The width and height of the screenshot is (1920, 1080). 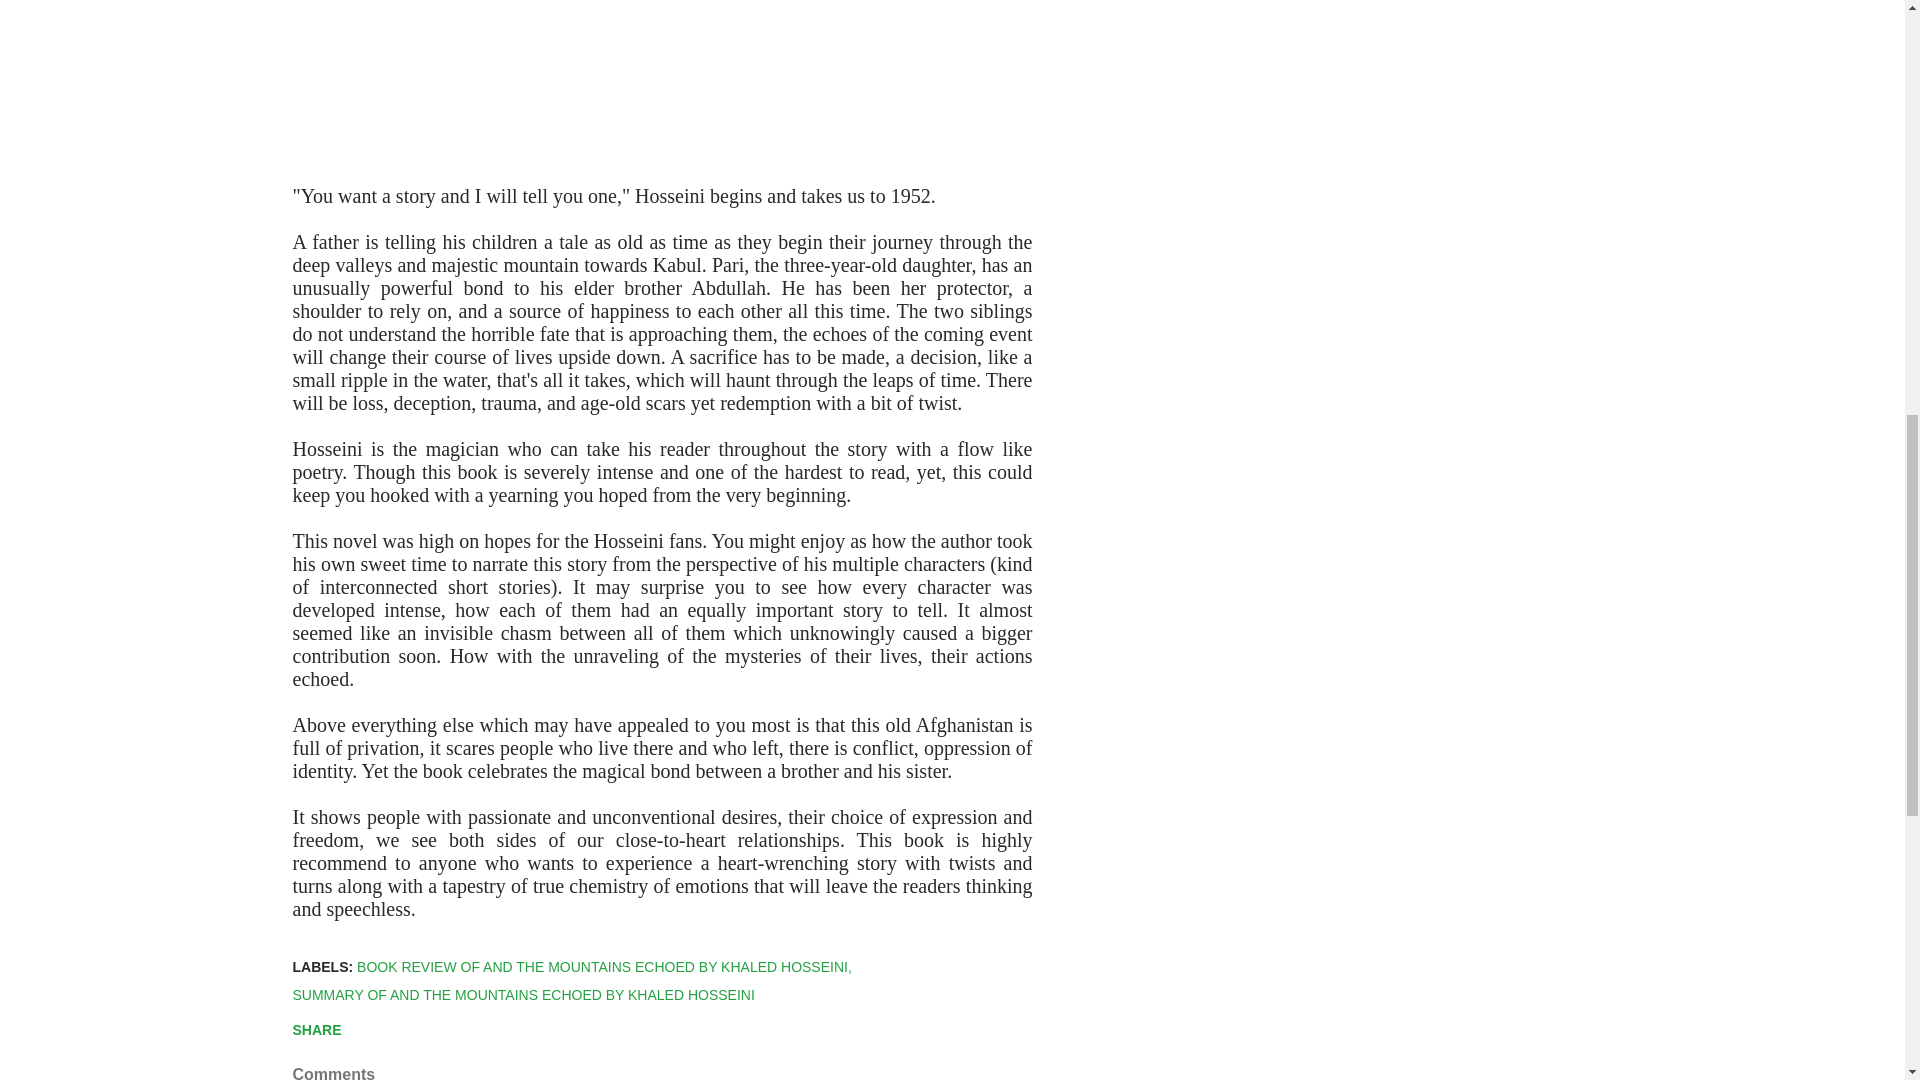 What do you see at coordinates (604, 966) in the screenshot?
I see `BOOK REVIEW OF AND THE MOUNTAINS ECHOED BY KHALED HOSSEINI` at bounding box center [604, 966].